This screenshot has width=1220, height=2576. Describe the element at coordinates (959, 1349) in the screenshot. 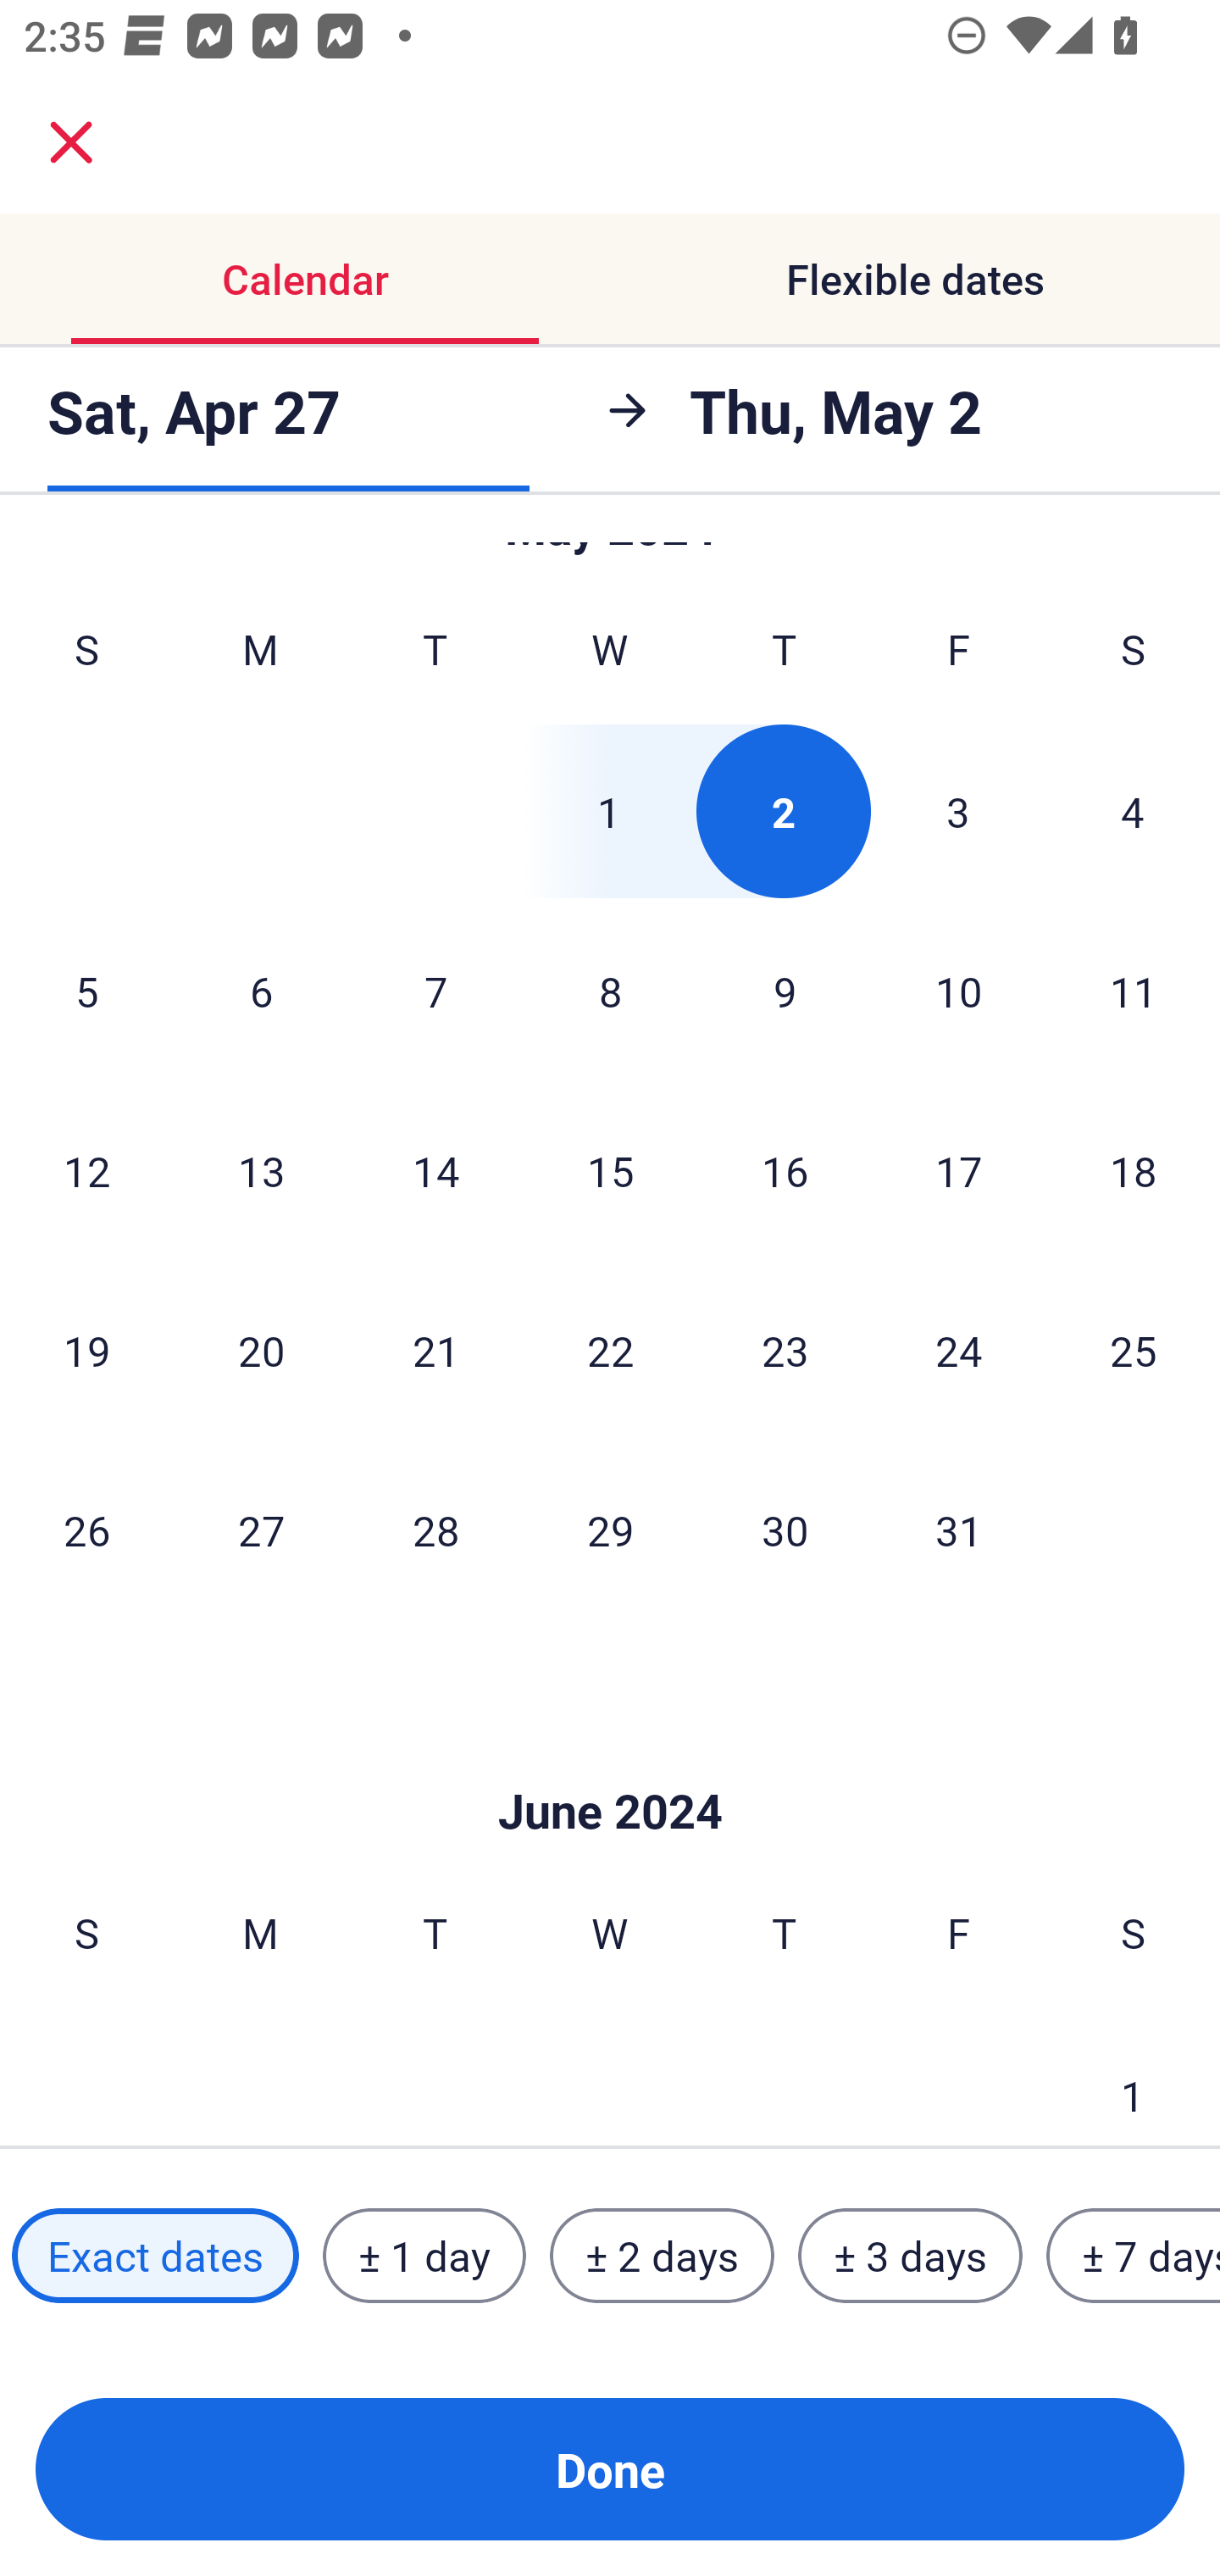

I see `24 Friday, May 24, 2024` at that location.